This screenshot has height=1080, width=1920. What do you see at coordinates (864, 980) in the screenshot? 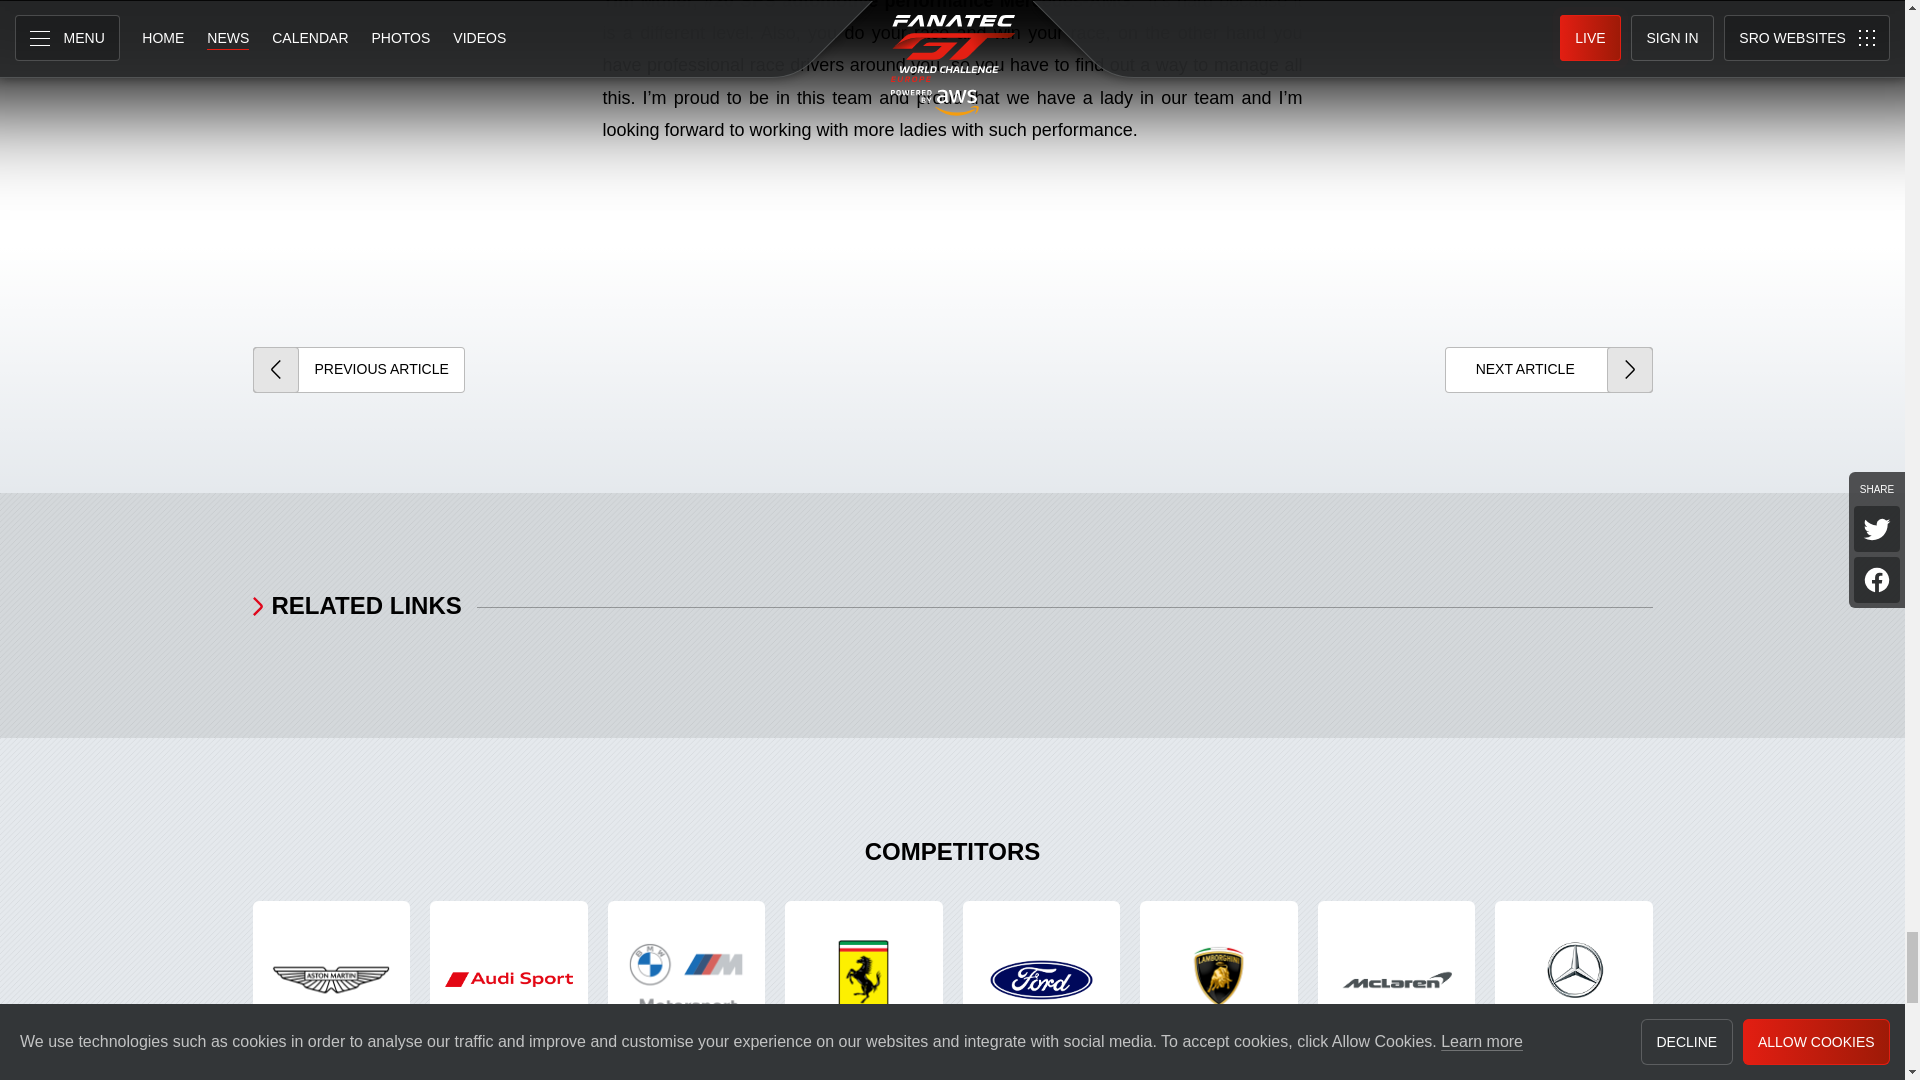
I see `Ferrari` at bounding box center [864, 980].